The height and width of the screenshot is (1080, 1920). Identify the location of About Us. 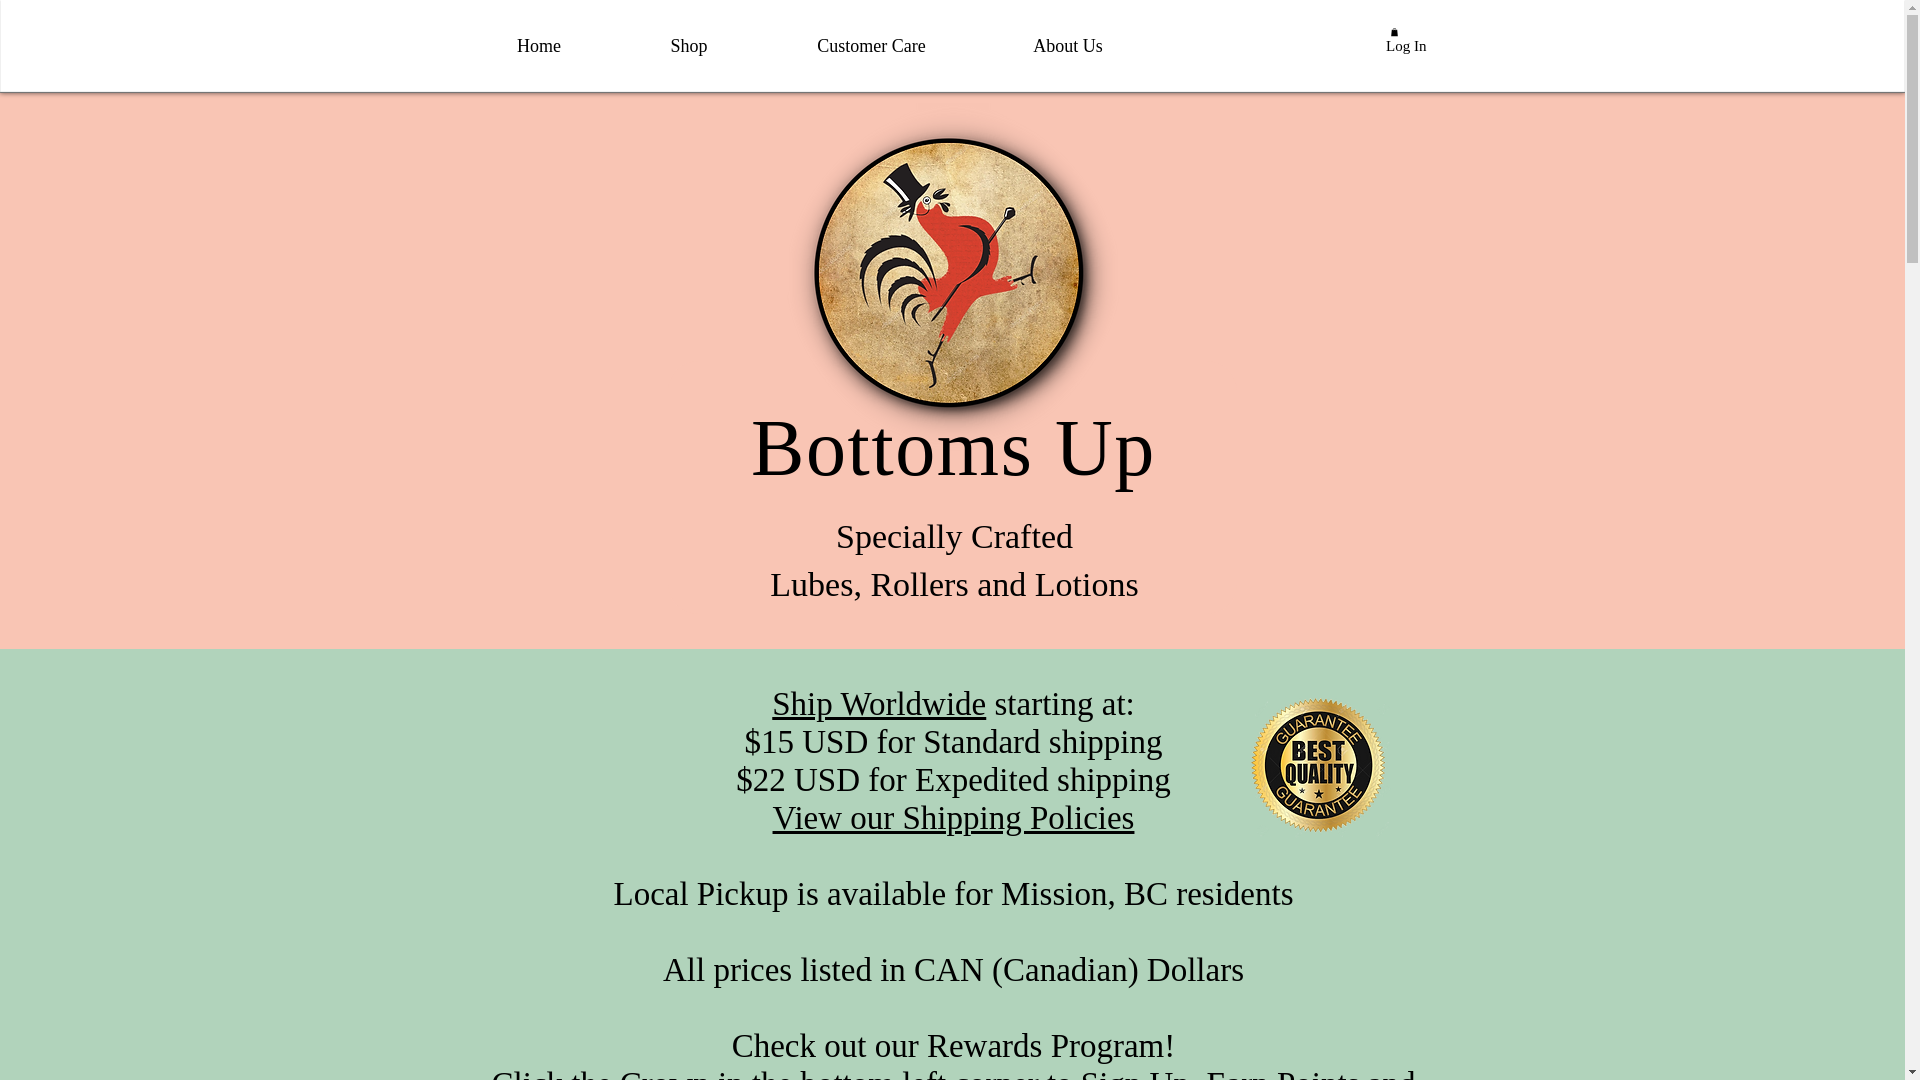
(1067, 46).